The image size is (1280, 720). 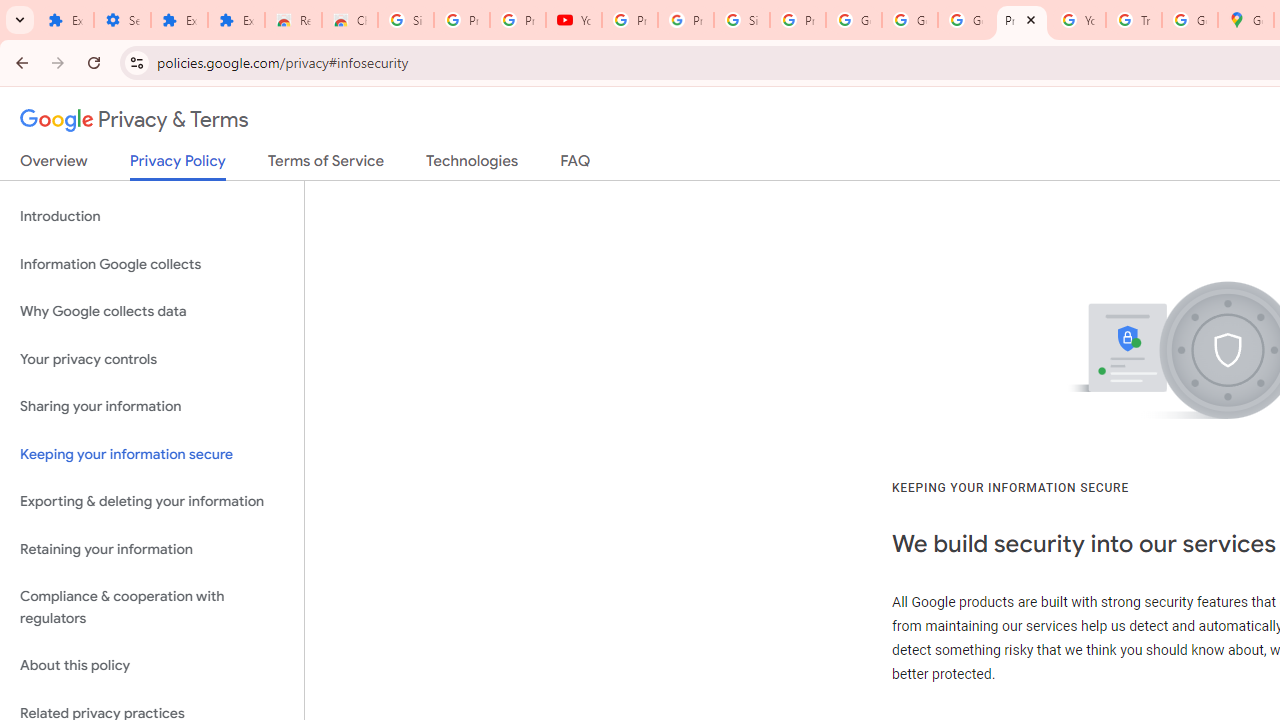 What do you see at coordinates (152, 666) in the screenshot?
I see `About this policy` at bounding box center [152, 666].